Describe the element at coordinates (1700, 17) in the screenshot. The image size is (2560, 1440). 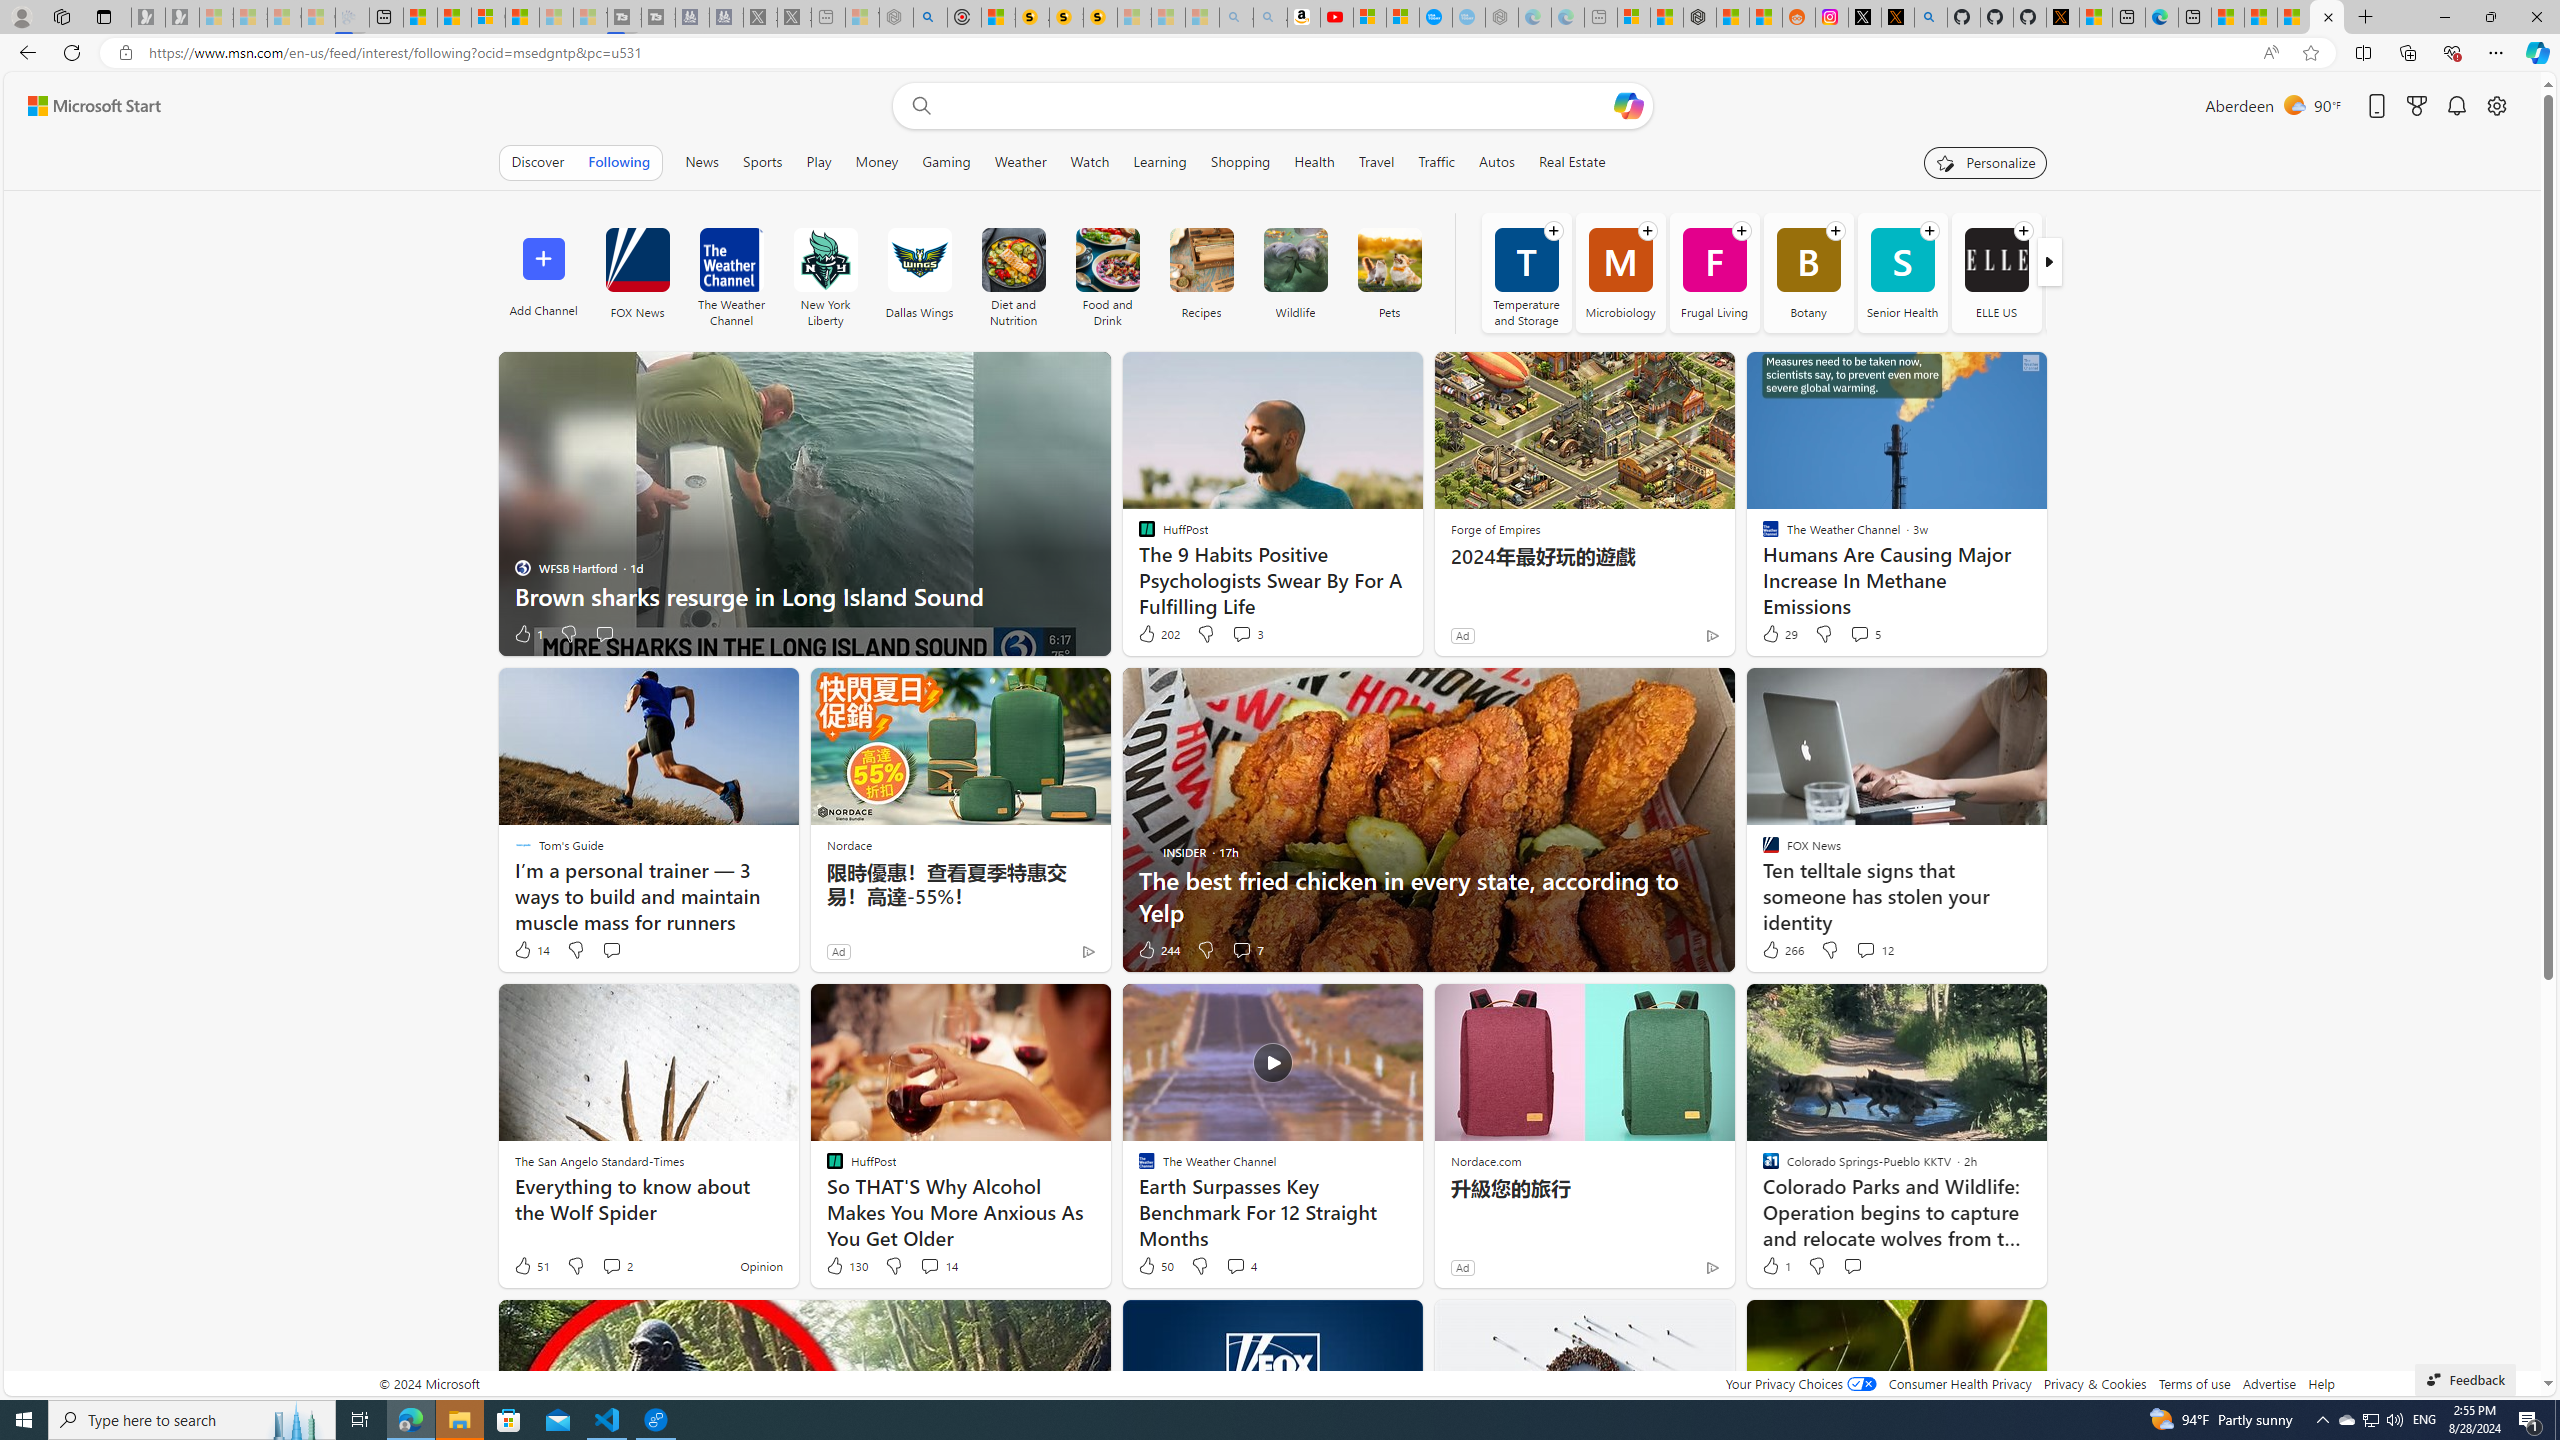
I see `Nordace - Duffels` at that location.